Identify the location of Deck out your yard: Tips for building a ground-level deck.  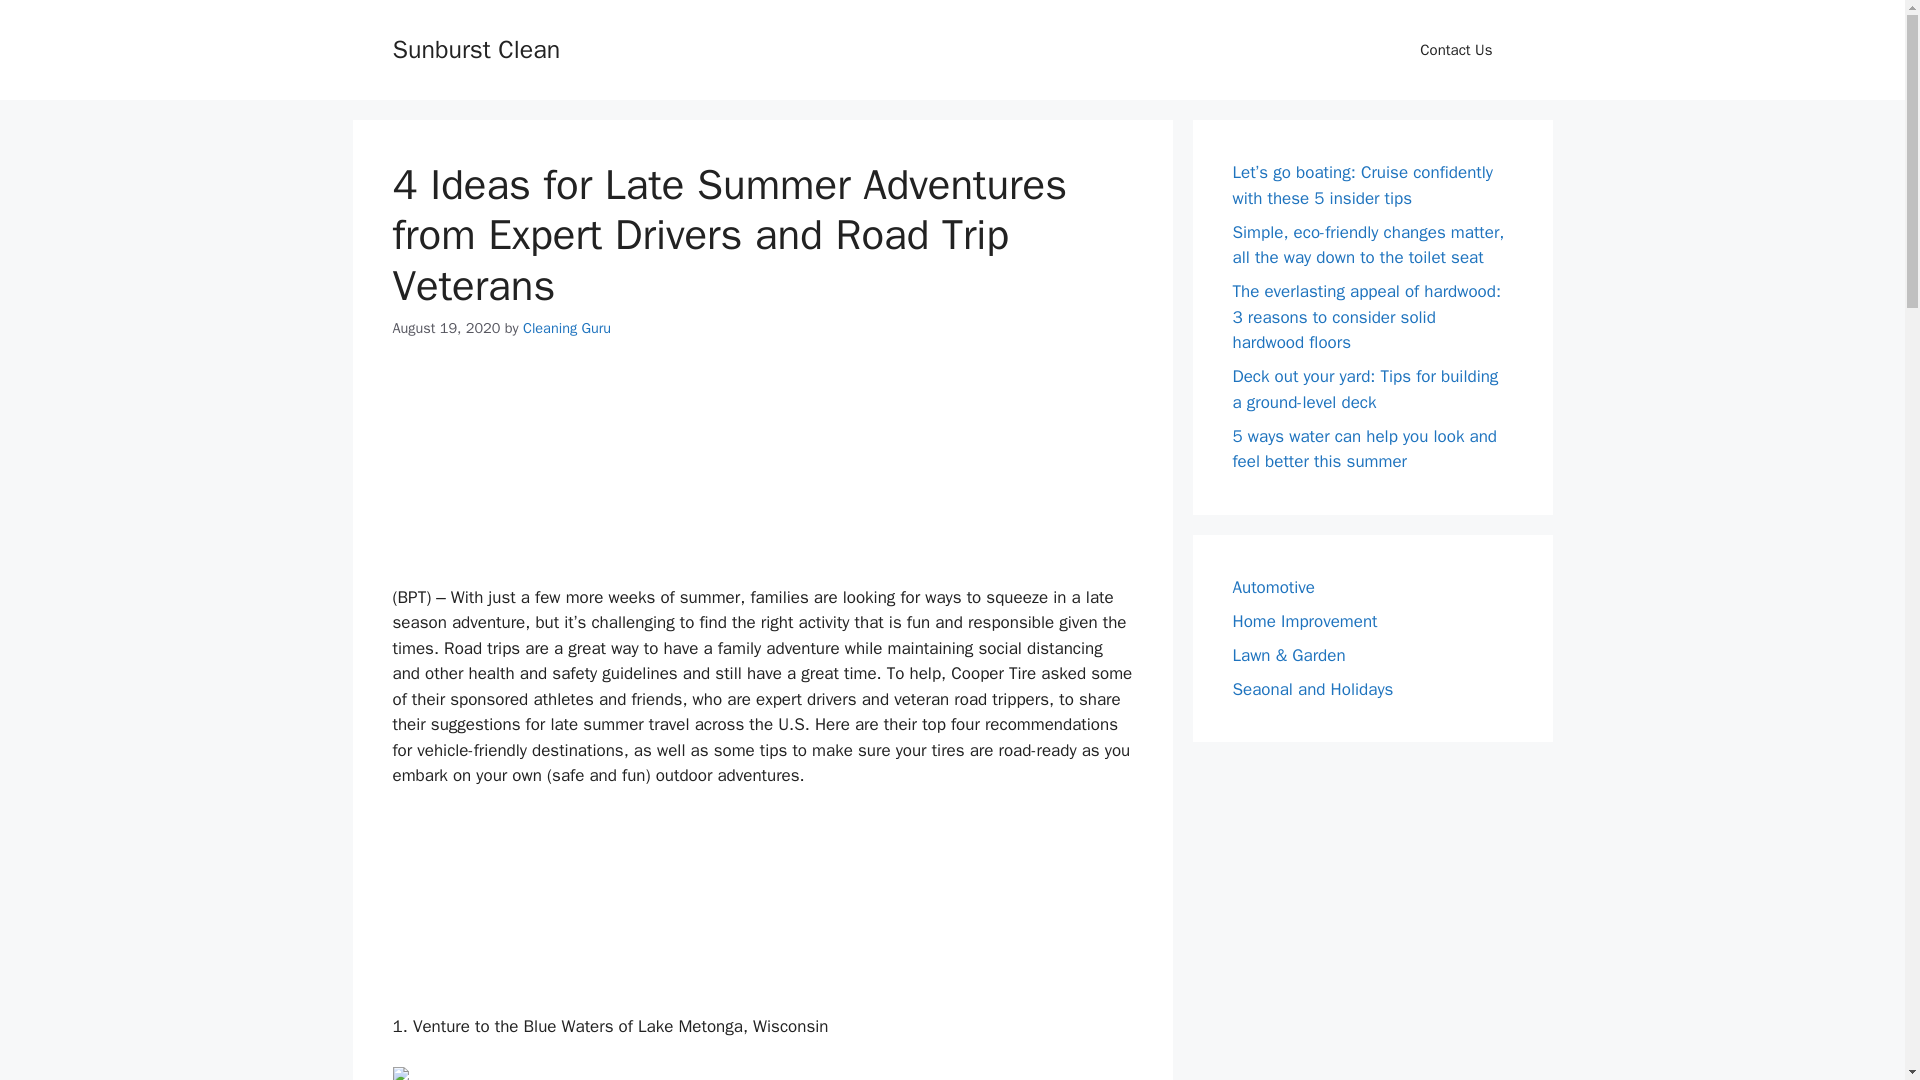
(1364, 389).